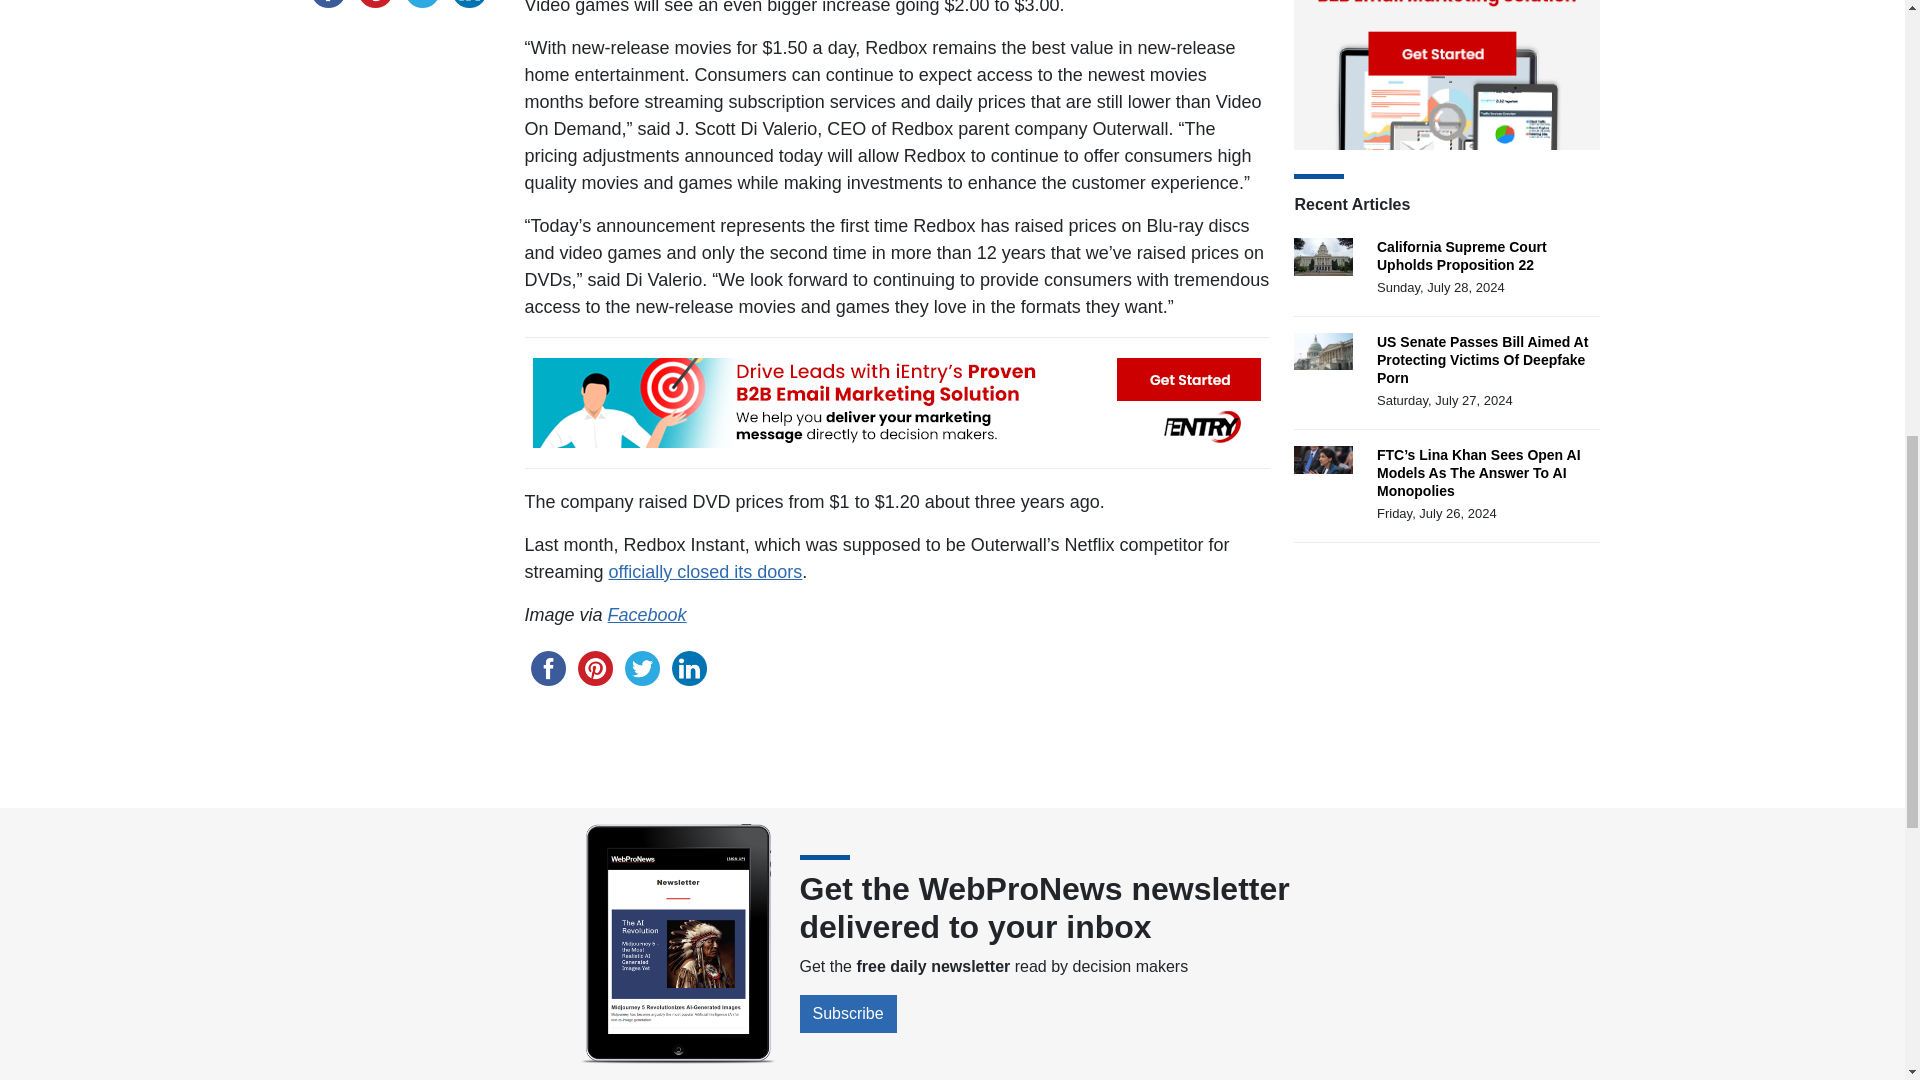 The image size is (1920, 1080). Describe the element at coordinates (641, 667) in the screenshot. I see `twitter` at that location.